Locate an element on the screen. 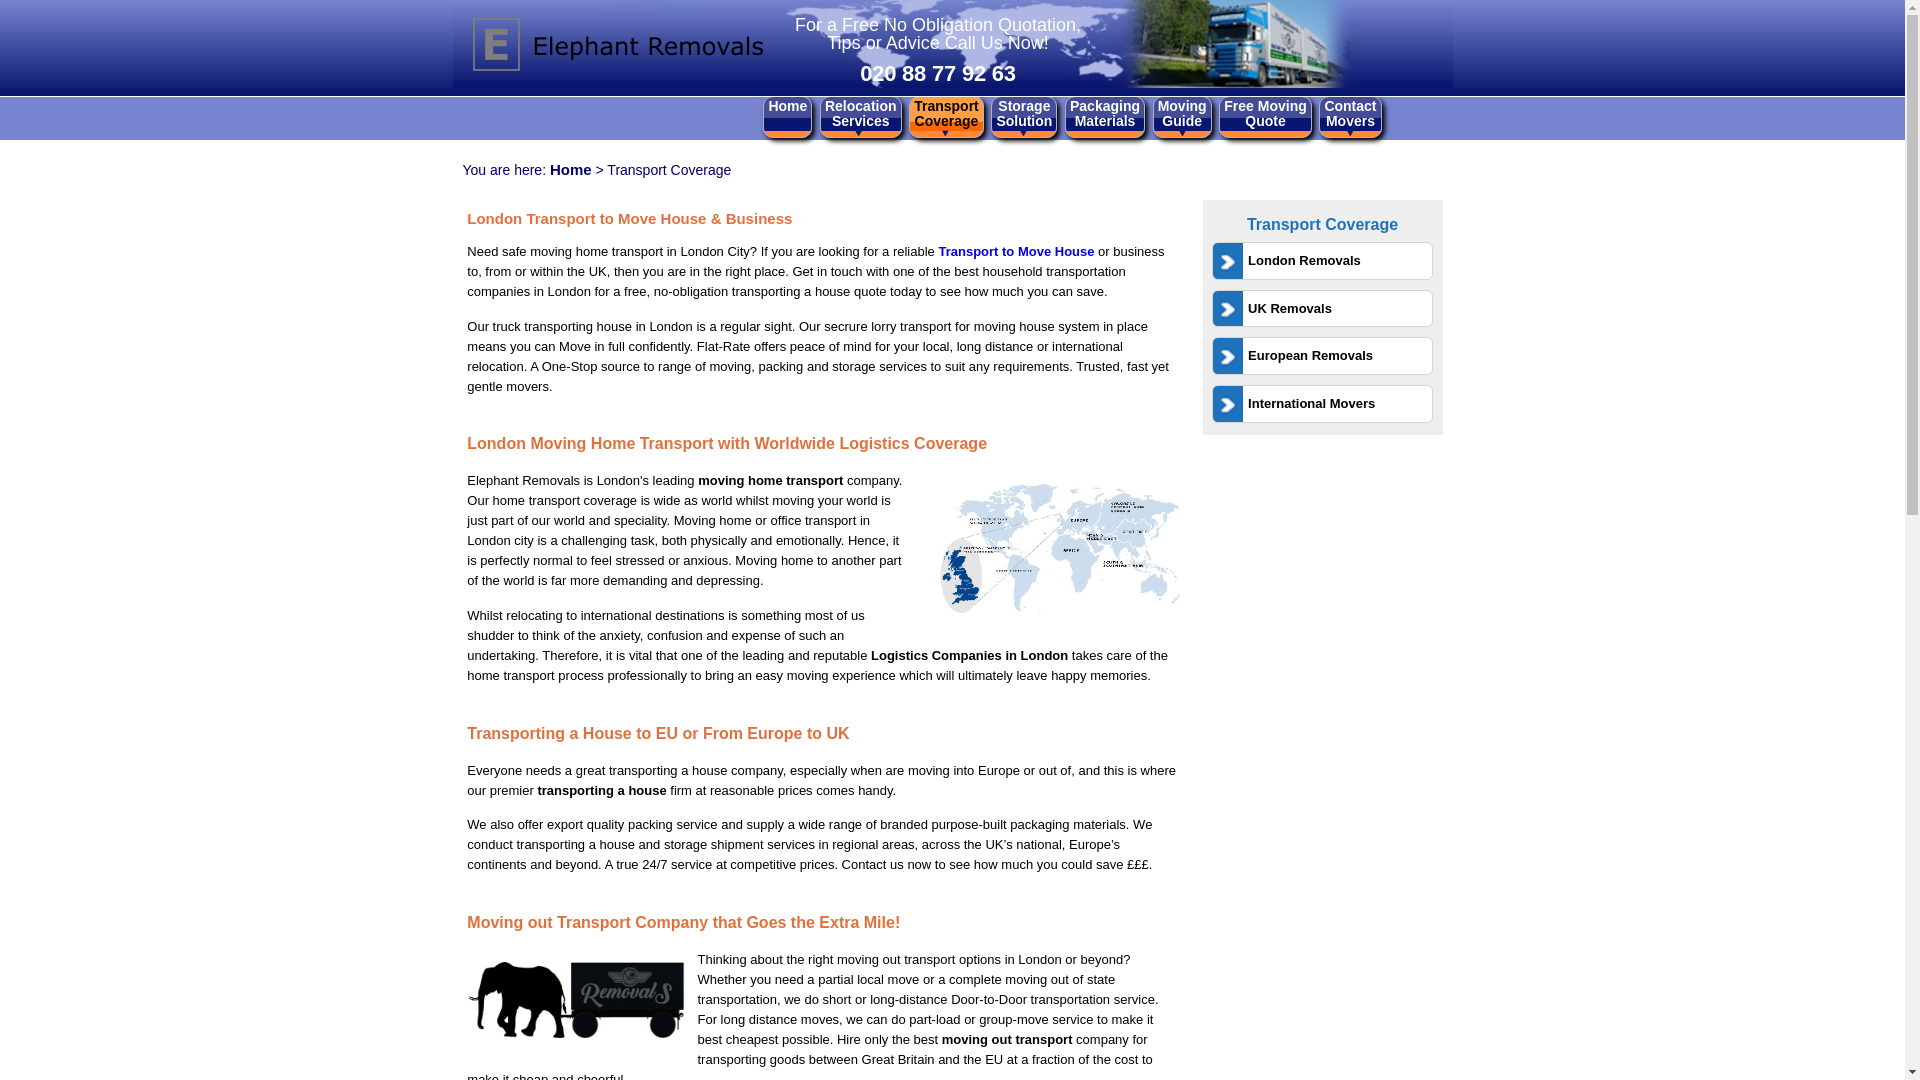 The height and width of the screenshot is (1080, 1920). Moving out Transport is located at coordinates (1024, 114).